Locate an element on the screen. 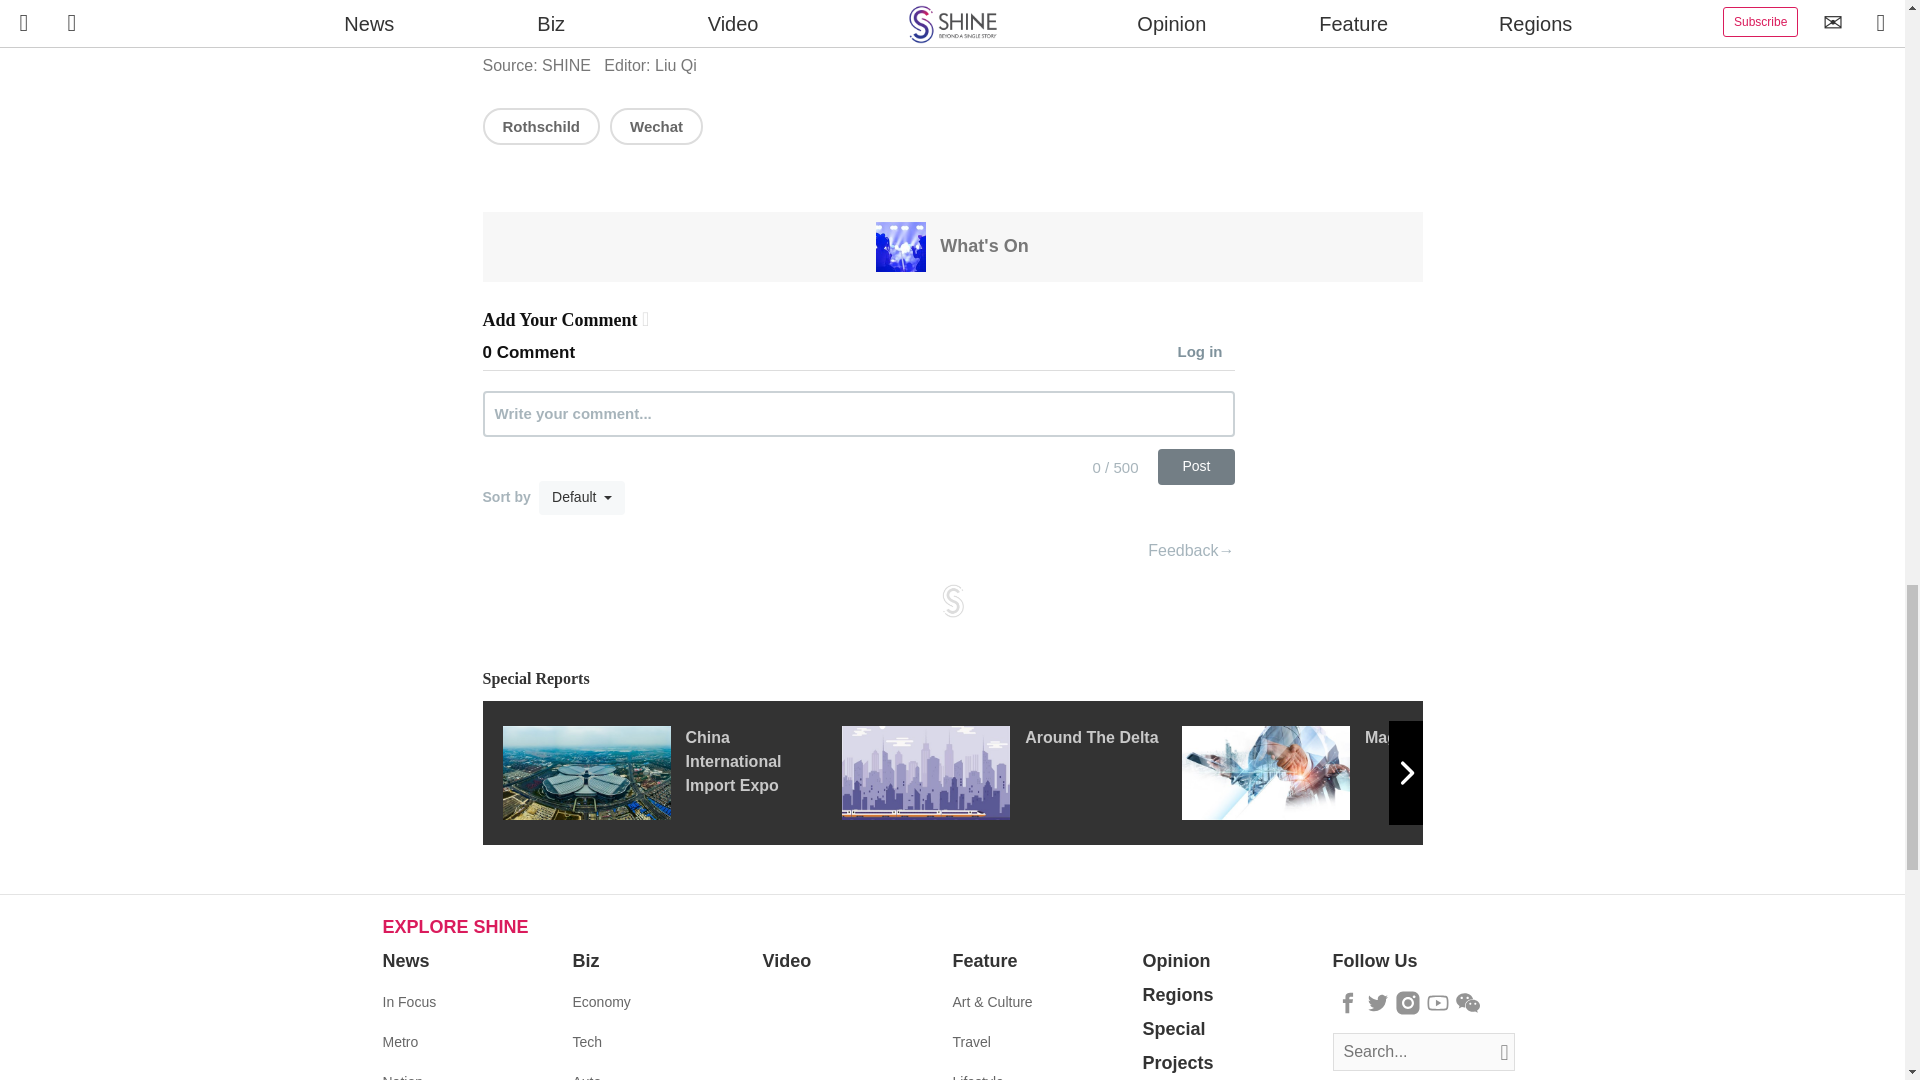 The width and height of the screenshot is (1920, 1080). Wechat is located at coordinates (656, 126).